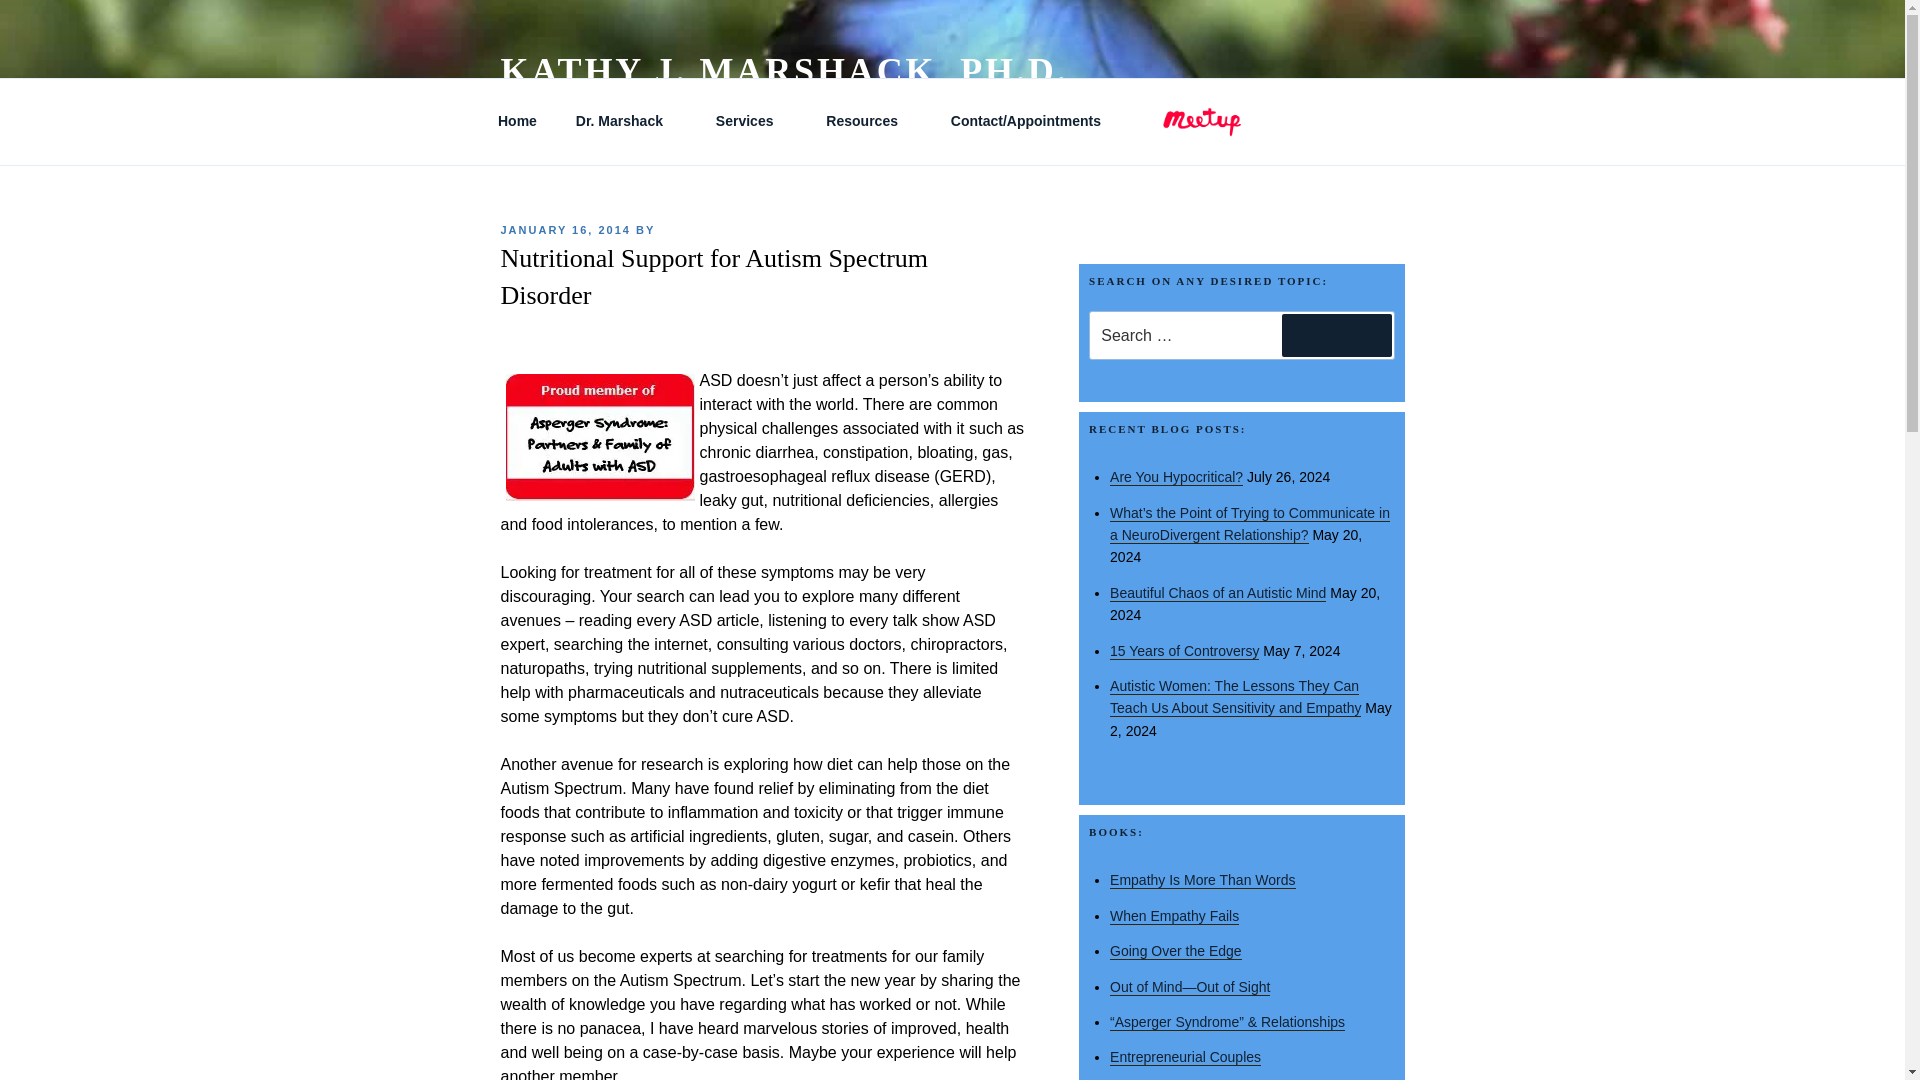 This screenshot has width=1920, height=1080. Describe the element at coordinates (517, 121) in the screenshot. I see `Home` at that location.